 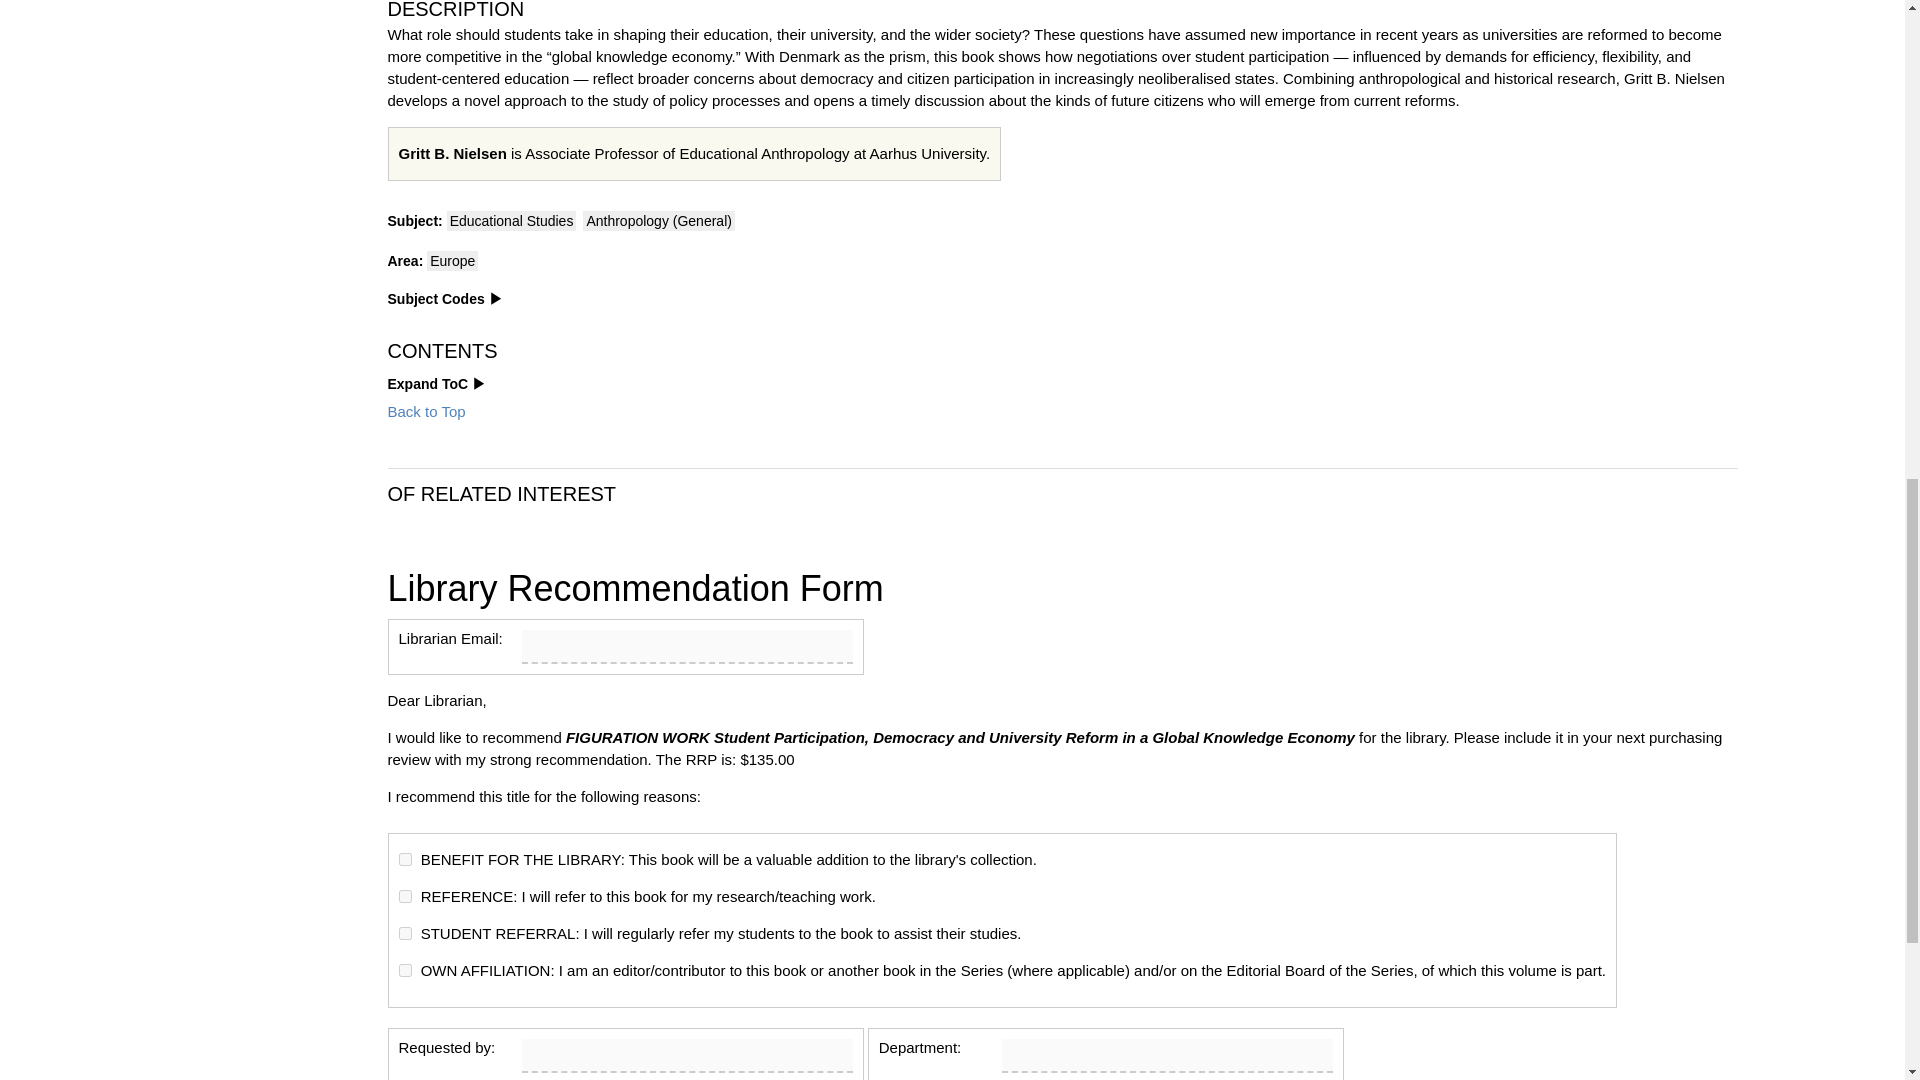 What do you see at coordinates (404, 896) in the screenshot?
I see `on` at bounding box center [404, 896].